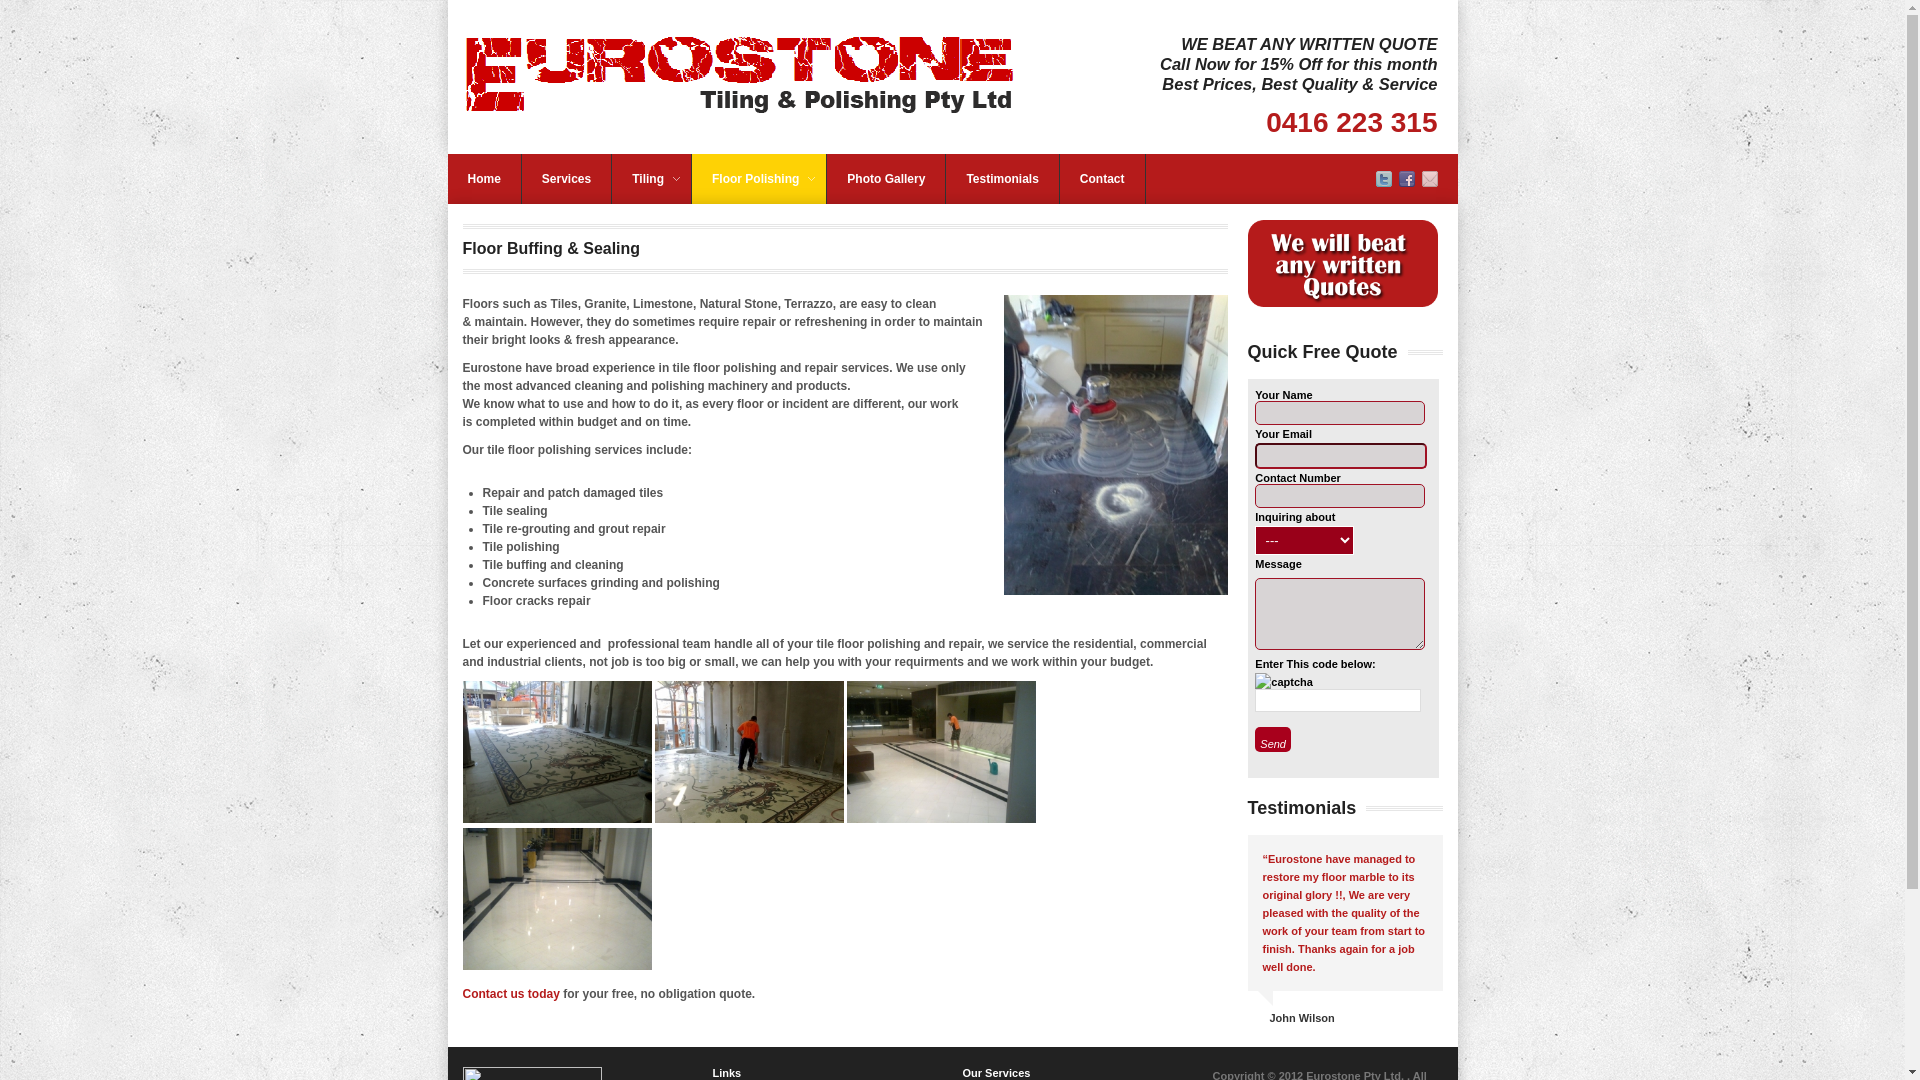 The image size is (1920, 1080). I want to click on mail, so click(1430, 183).